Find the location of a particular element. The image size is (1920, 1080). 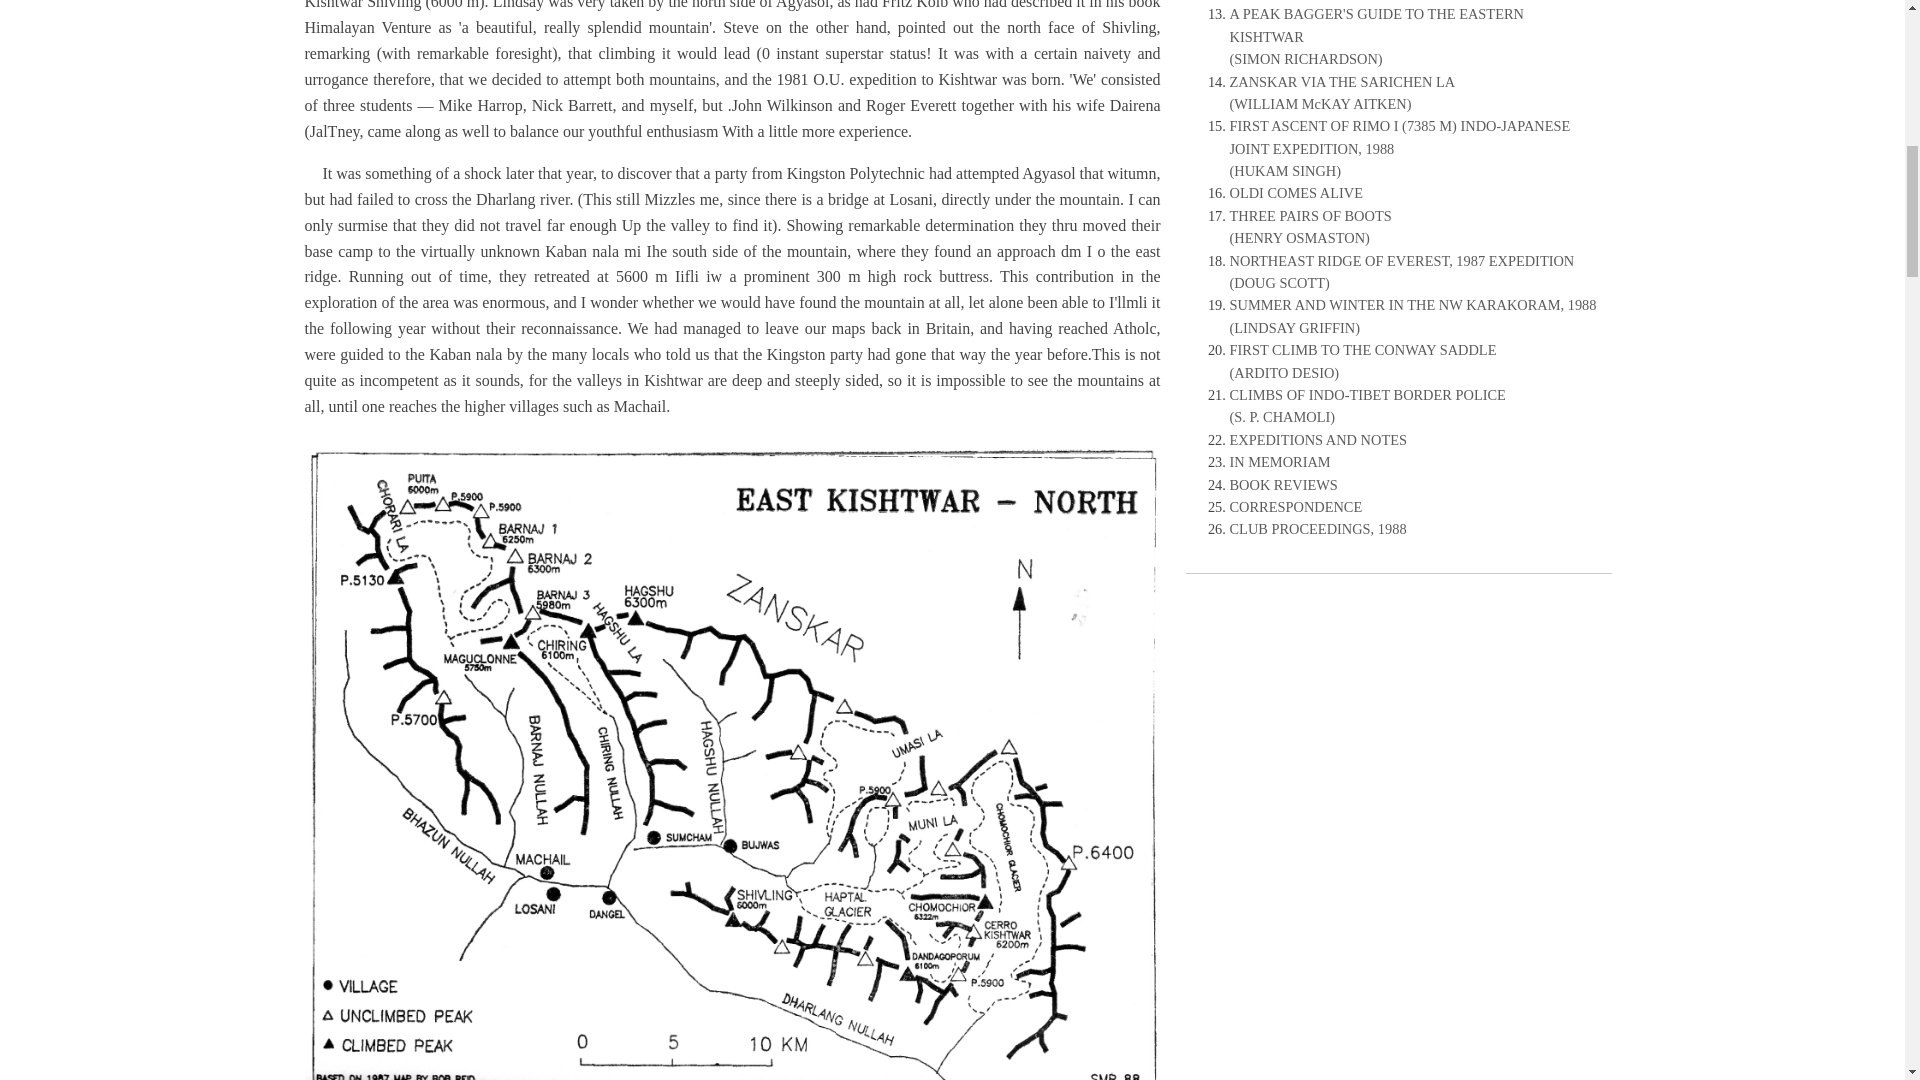

OLDI COMES ALIVE is located at coordinates (1296, 192).